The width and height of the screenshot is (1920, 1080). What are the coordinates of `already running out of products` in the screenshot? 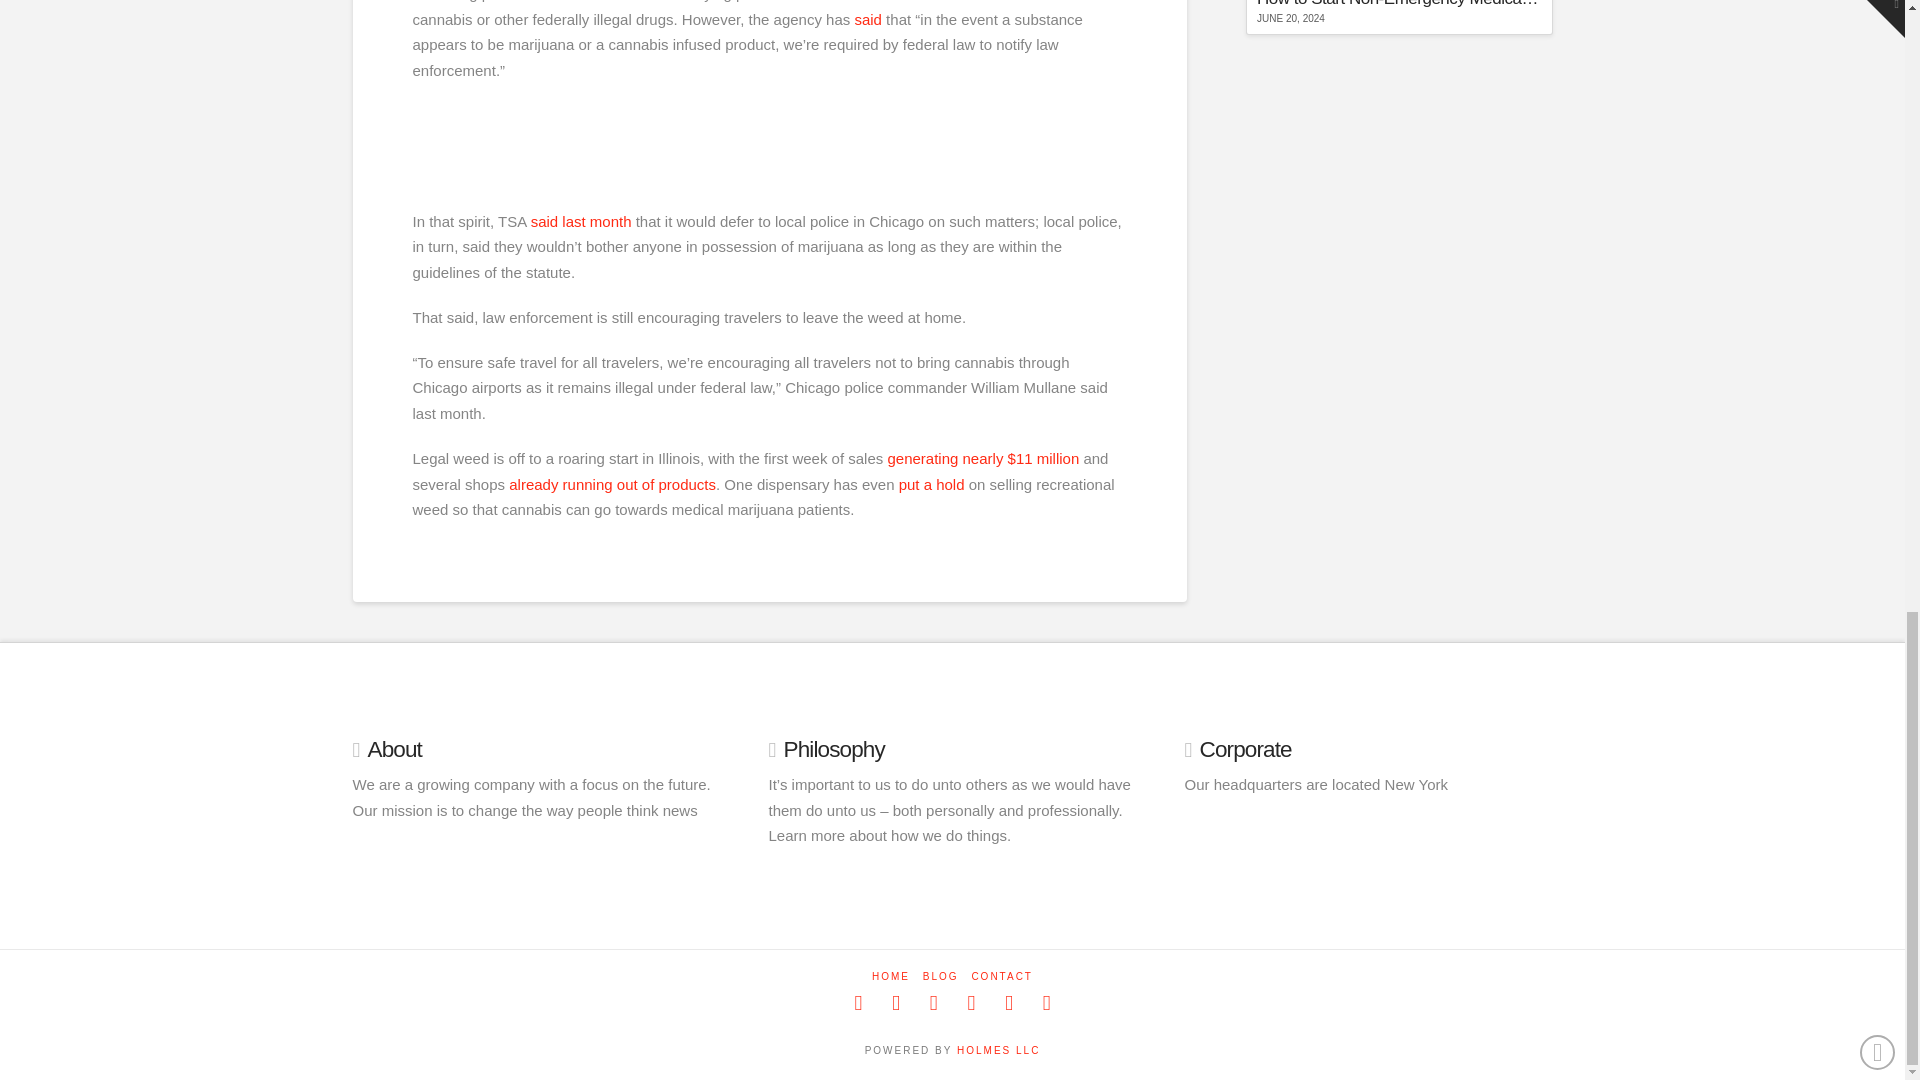 It's located at (612, 484).